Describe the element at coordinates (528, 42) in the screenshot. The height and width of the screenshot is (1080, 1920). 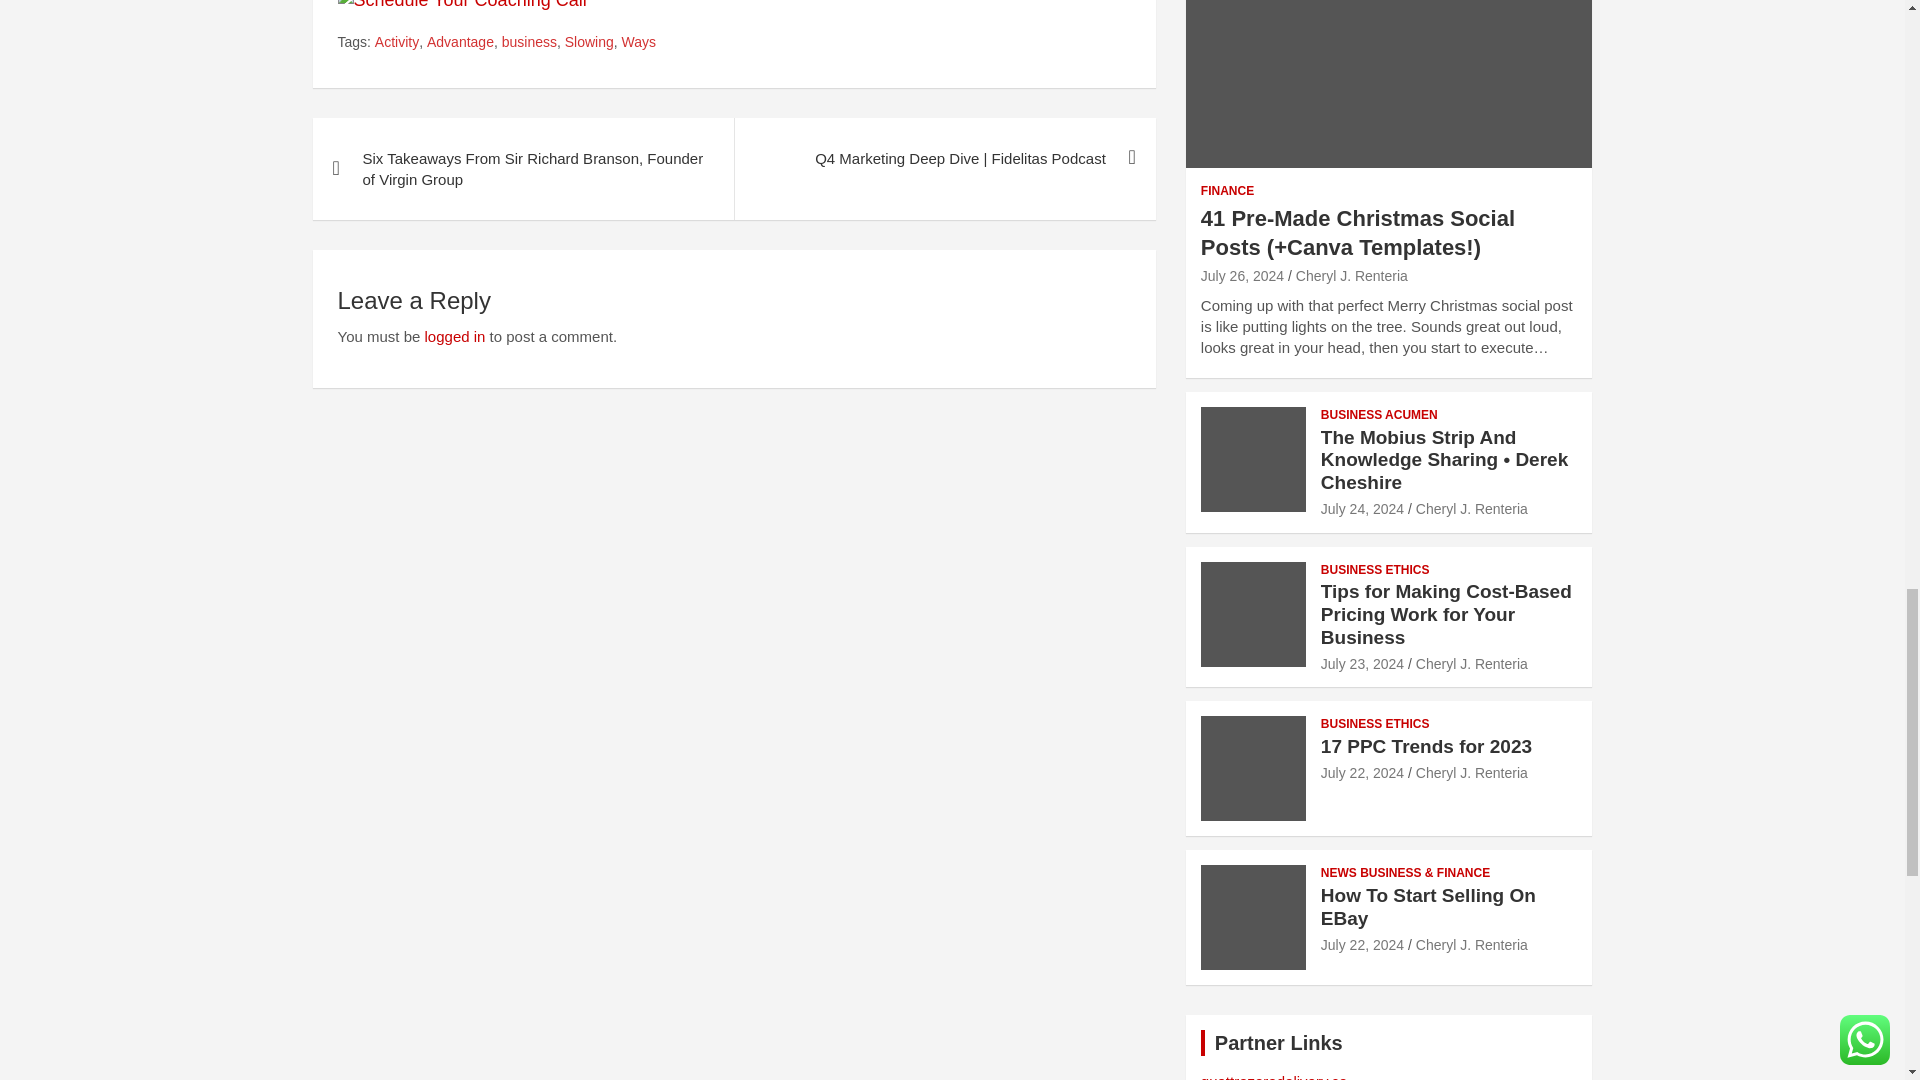
I see `business` at that location.